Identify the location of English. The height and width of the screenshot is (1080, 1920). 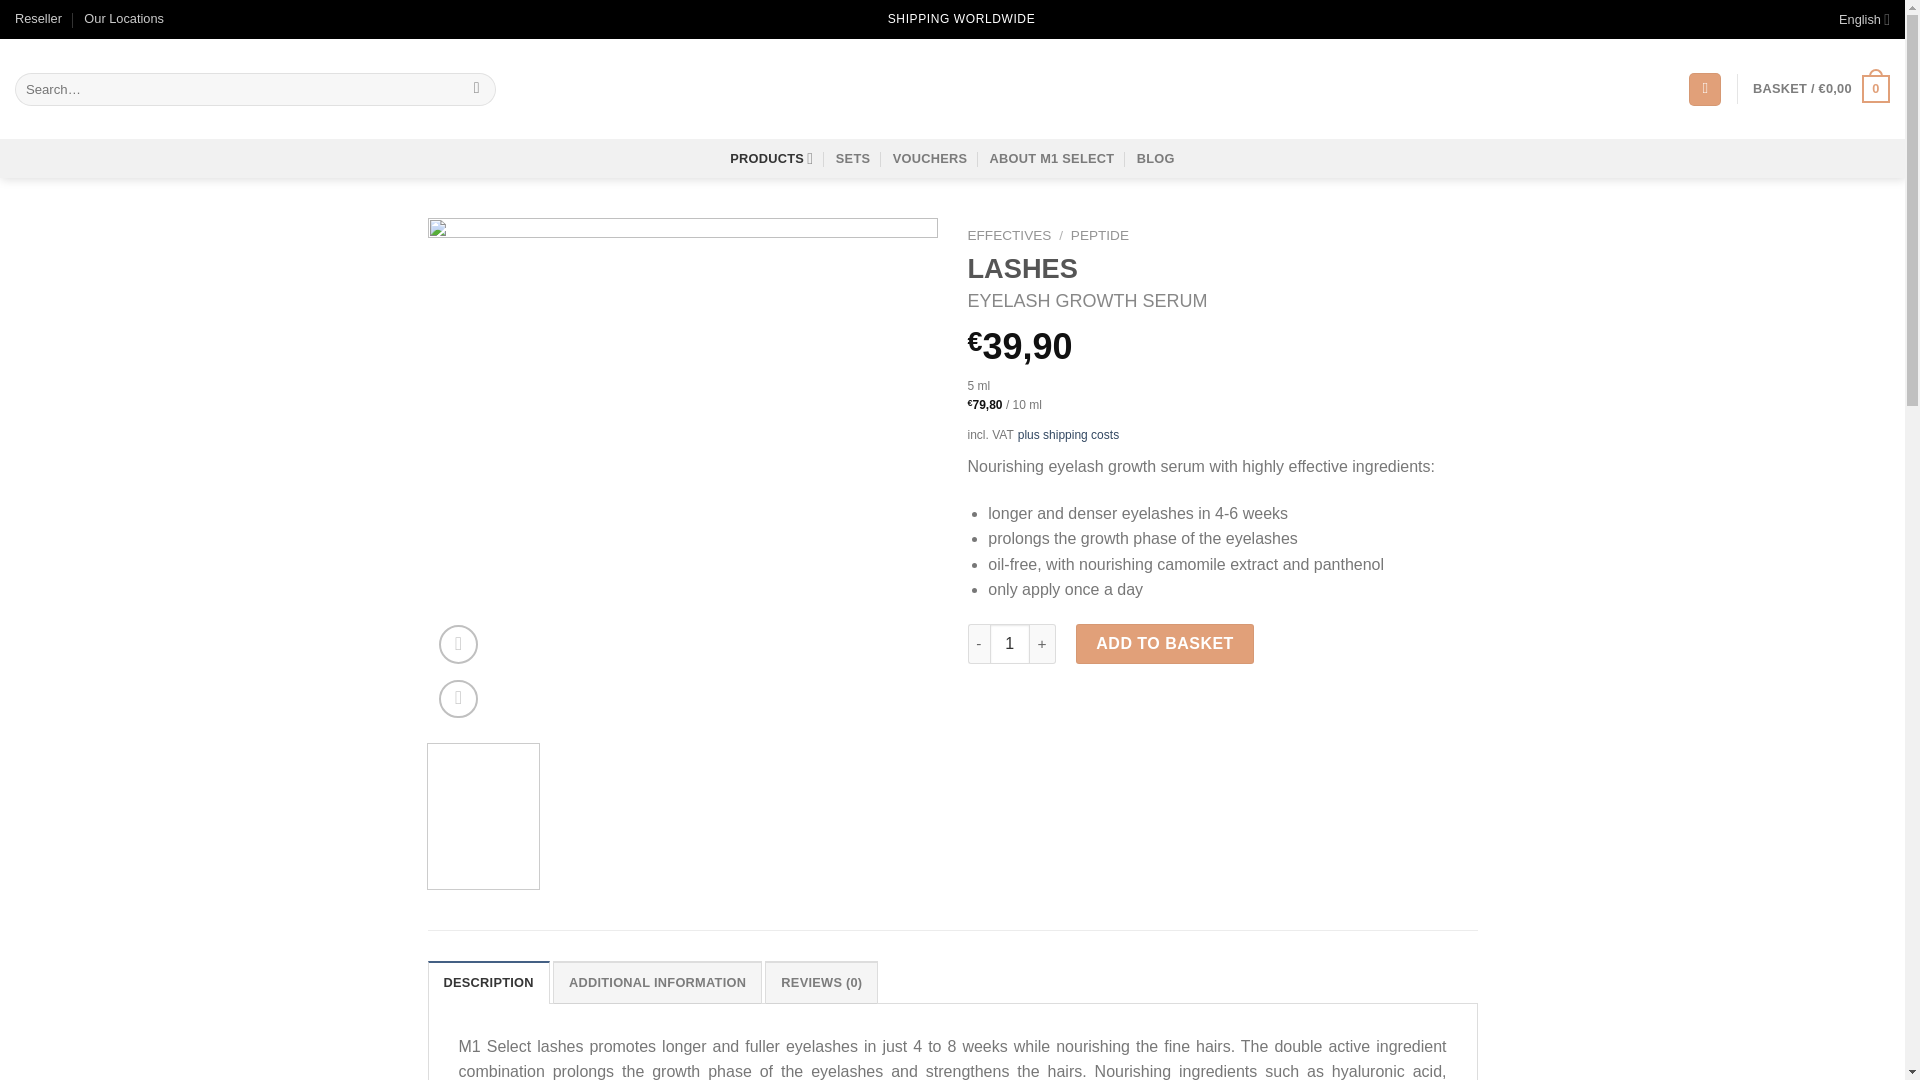
(1864, 19).